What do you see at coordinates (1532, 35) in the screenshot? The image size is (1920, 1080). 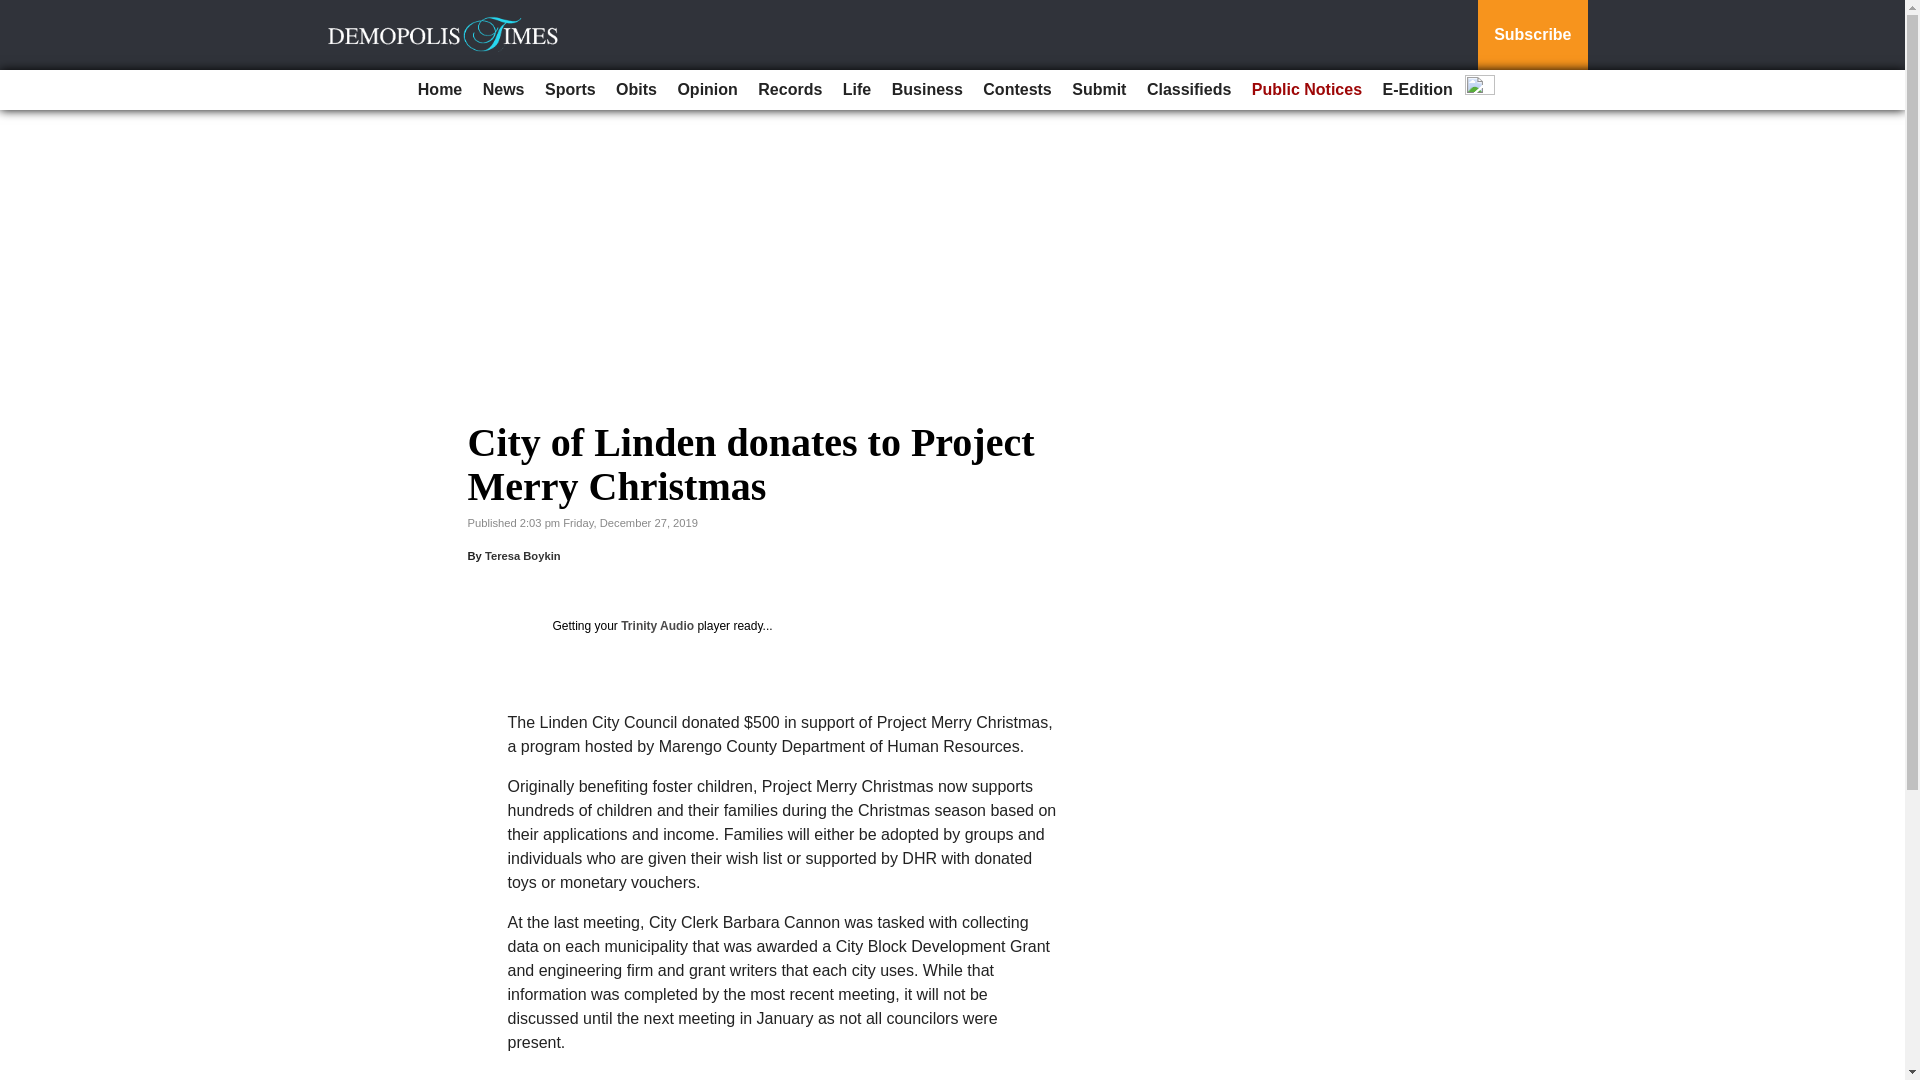 I see `Subscribe` at bounding box center [1532, 35].